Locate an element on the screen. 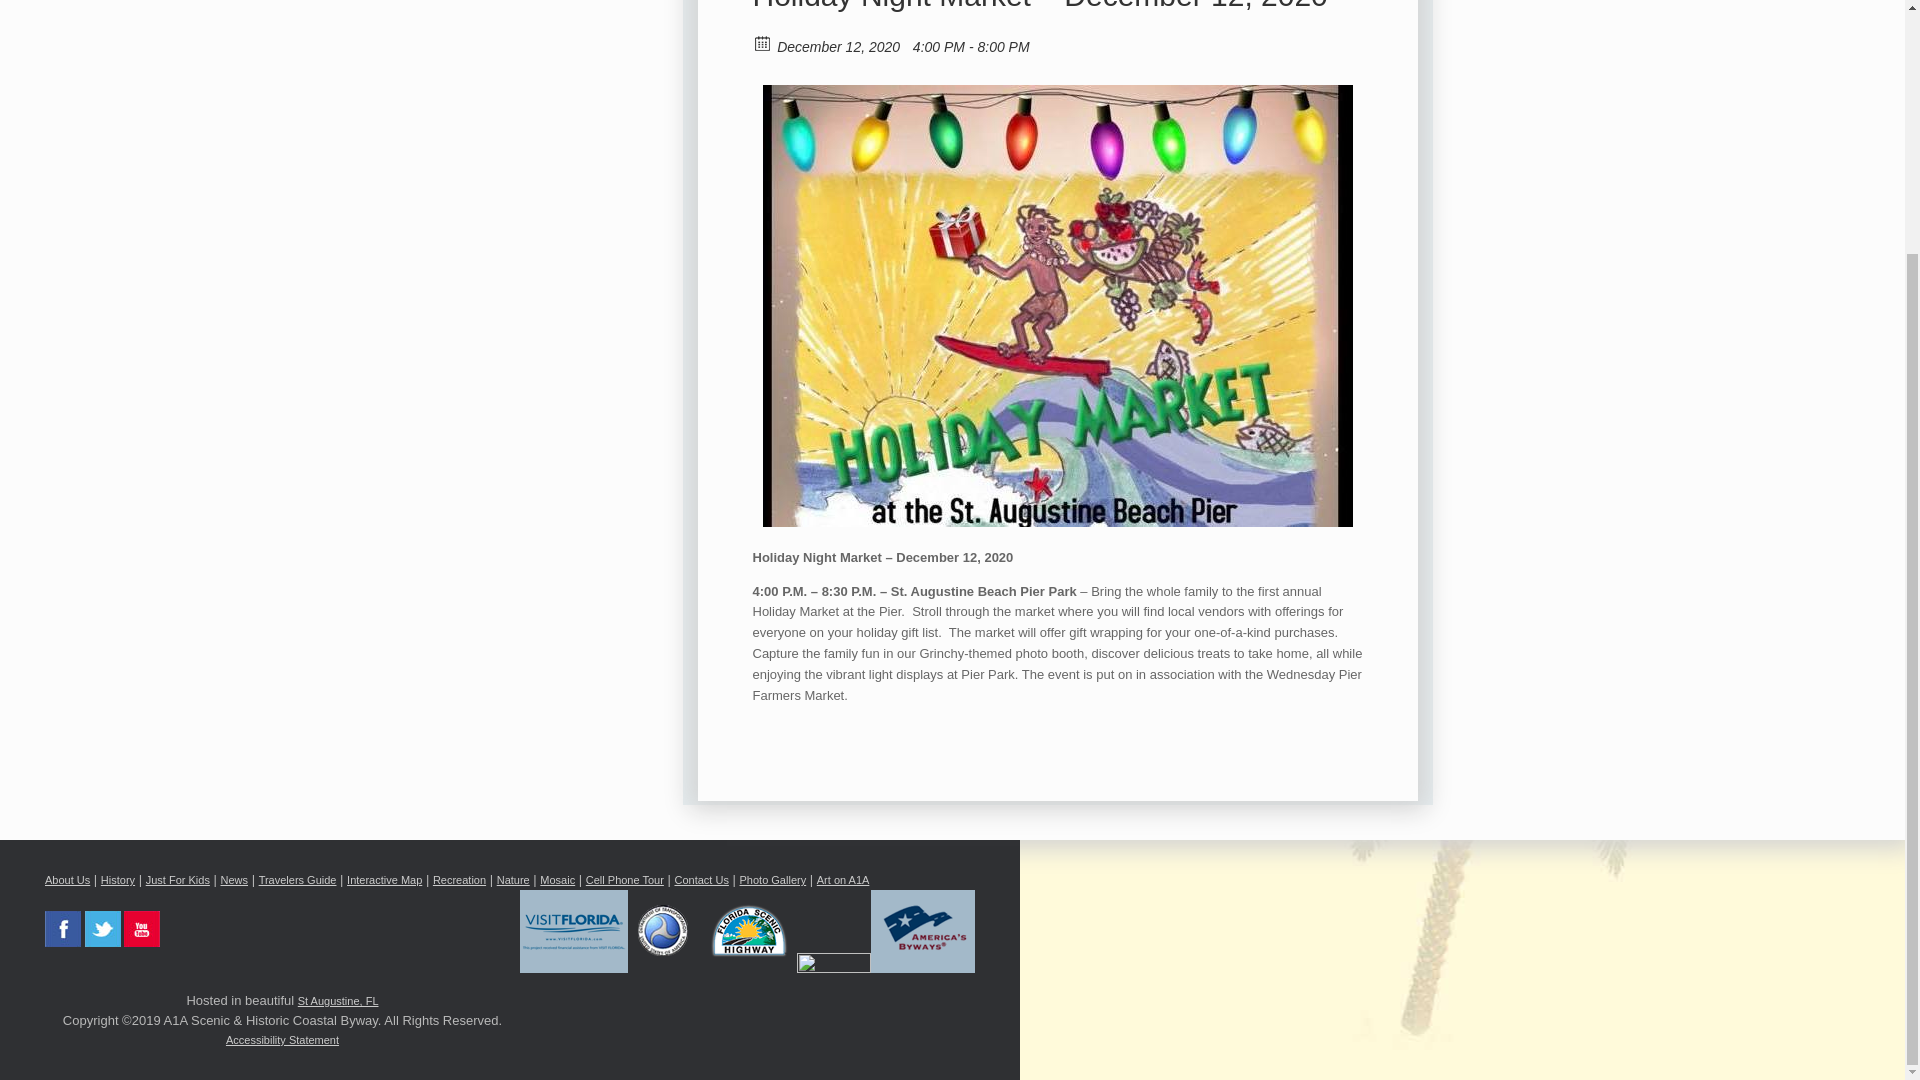  Discover More about St Augustine is located at coordinates (338, 1000).